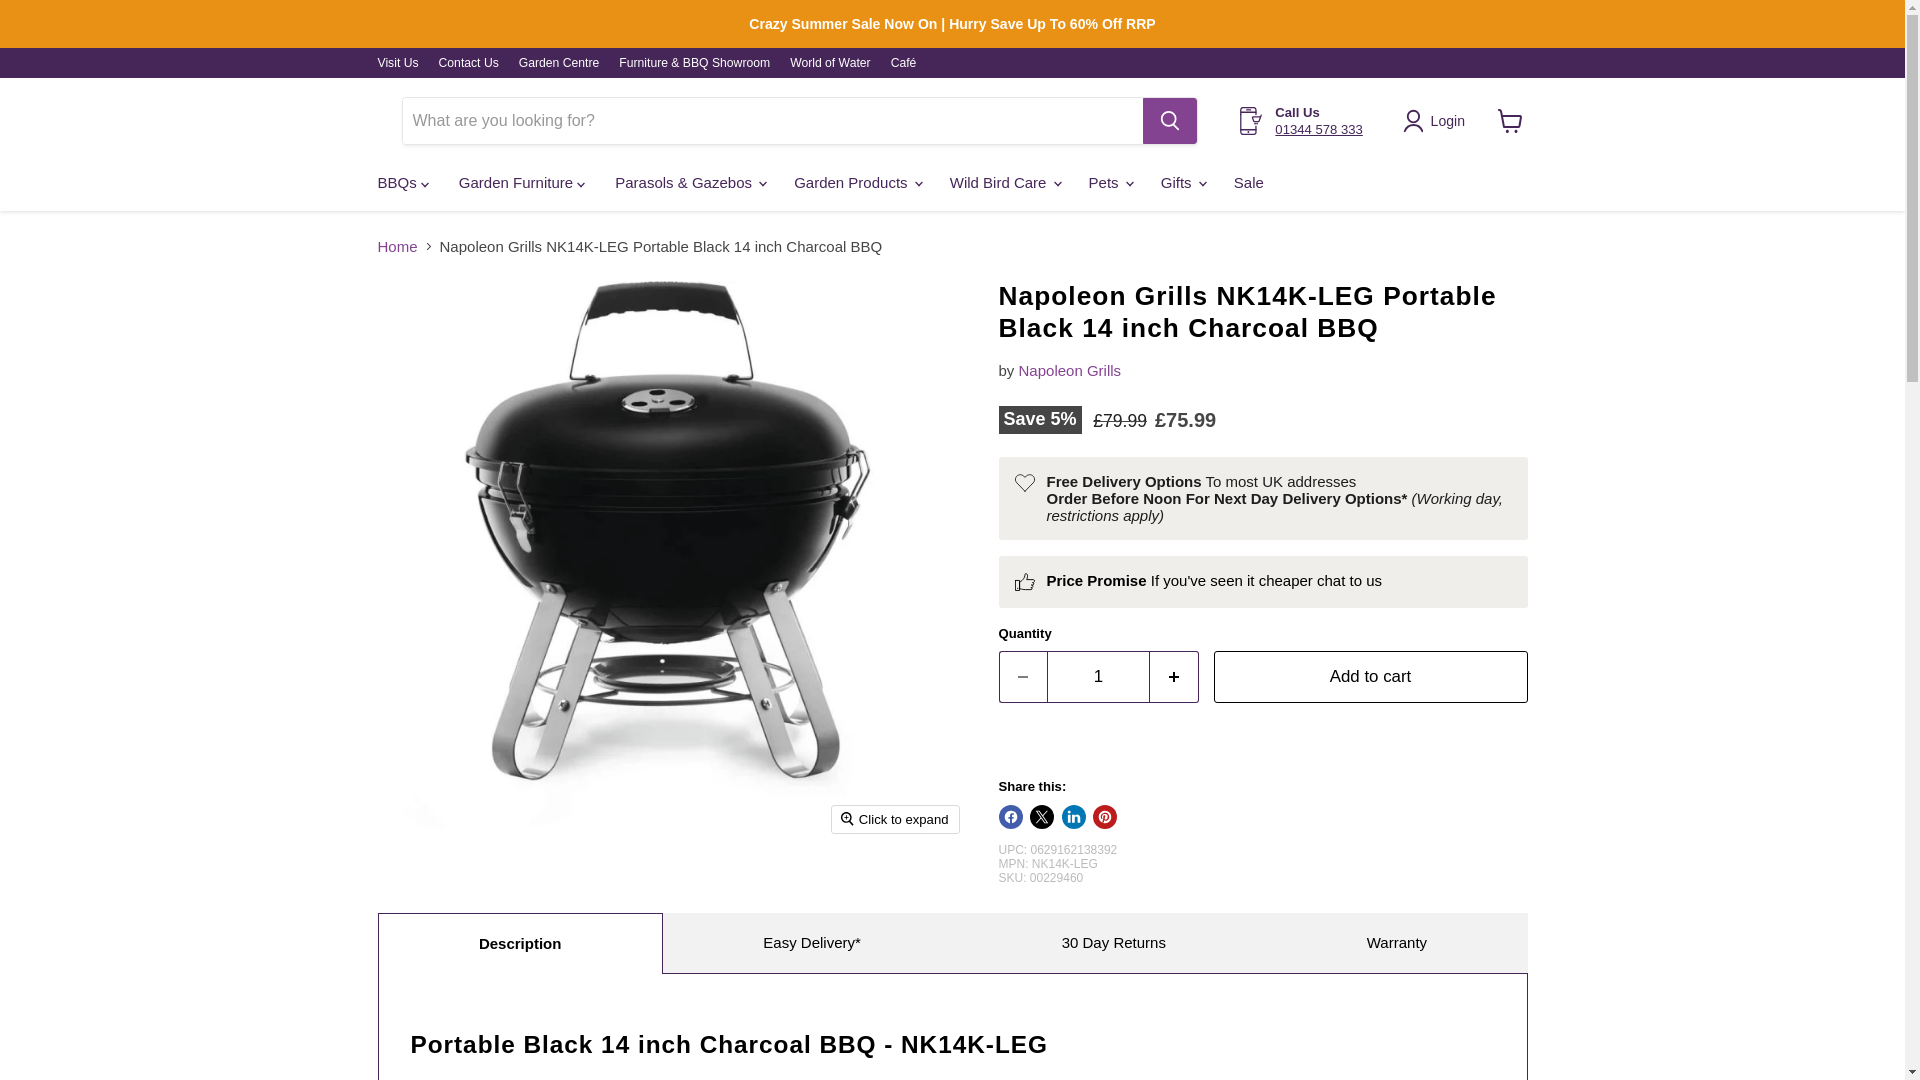 This screenshot has height=1080, width=1920. I want to click on 01344 578 333, so click(1318, 130).